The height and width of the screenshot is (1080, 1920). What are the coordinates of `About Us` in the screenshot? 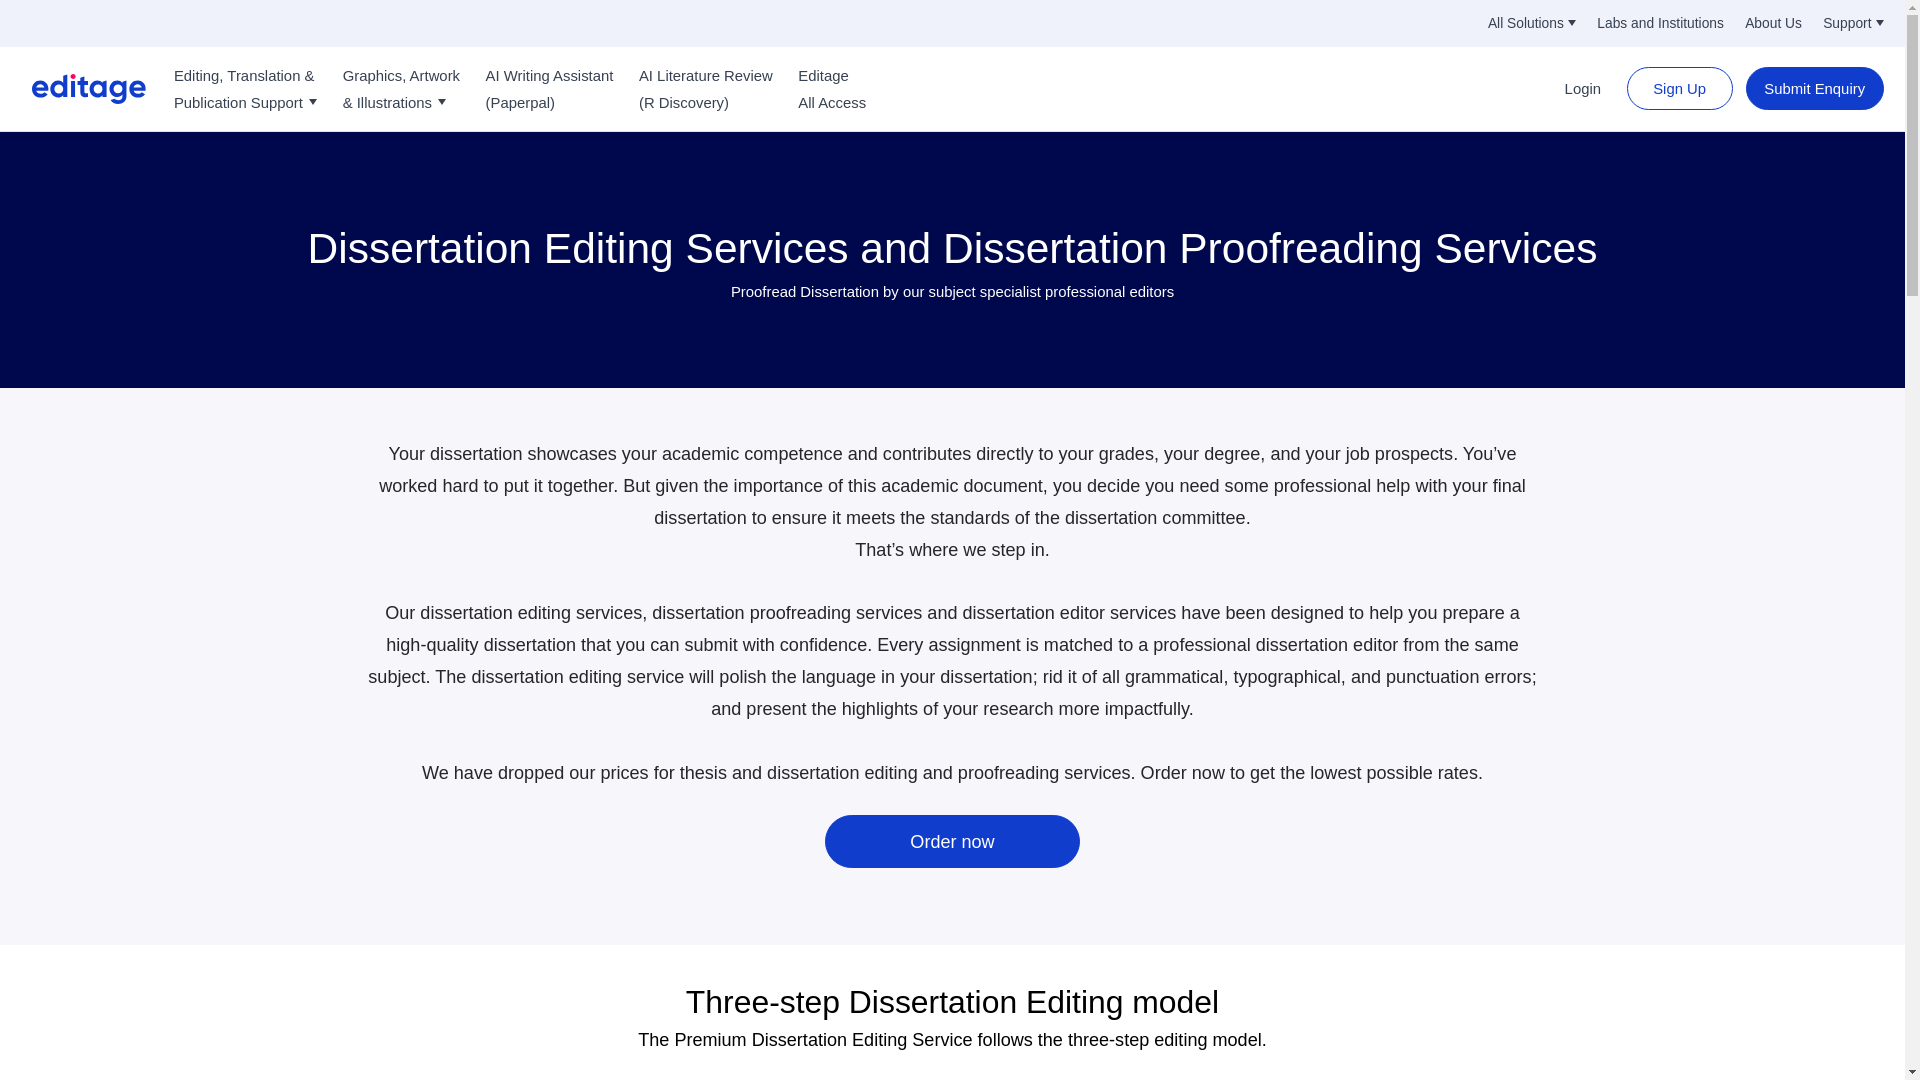 It's located at (1774, 24).